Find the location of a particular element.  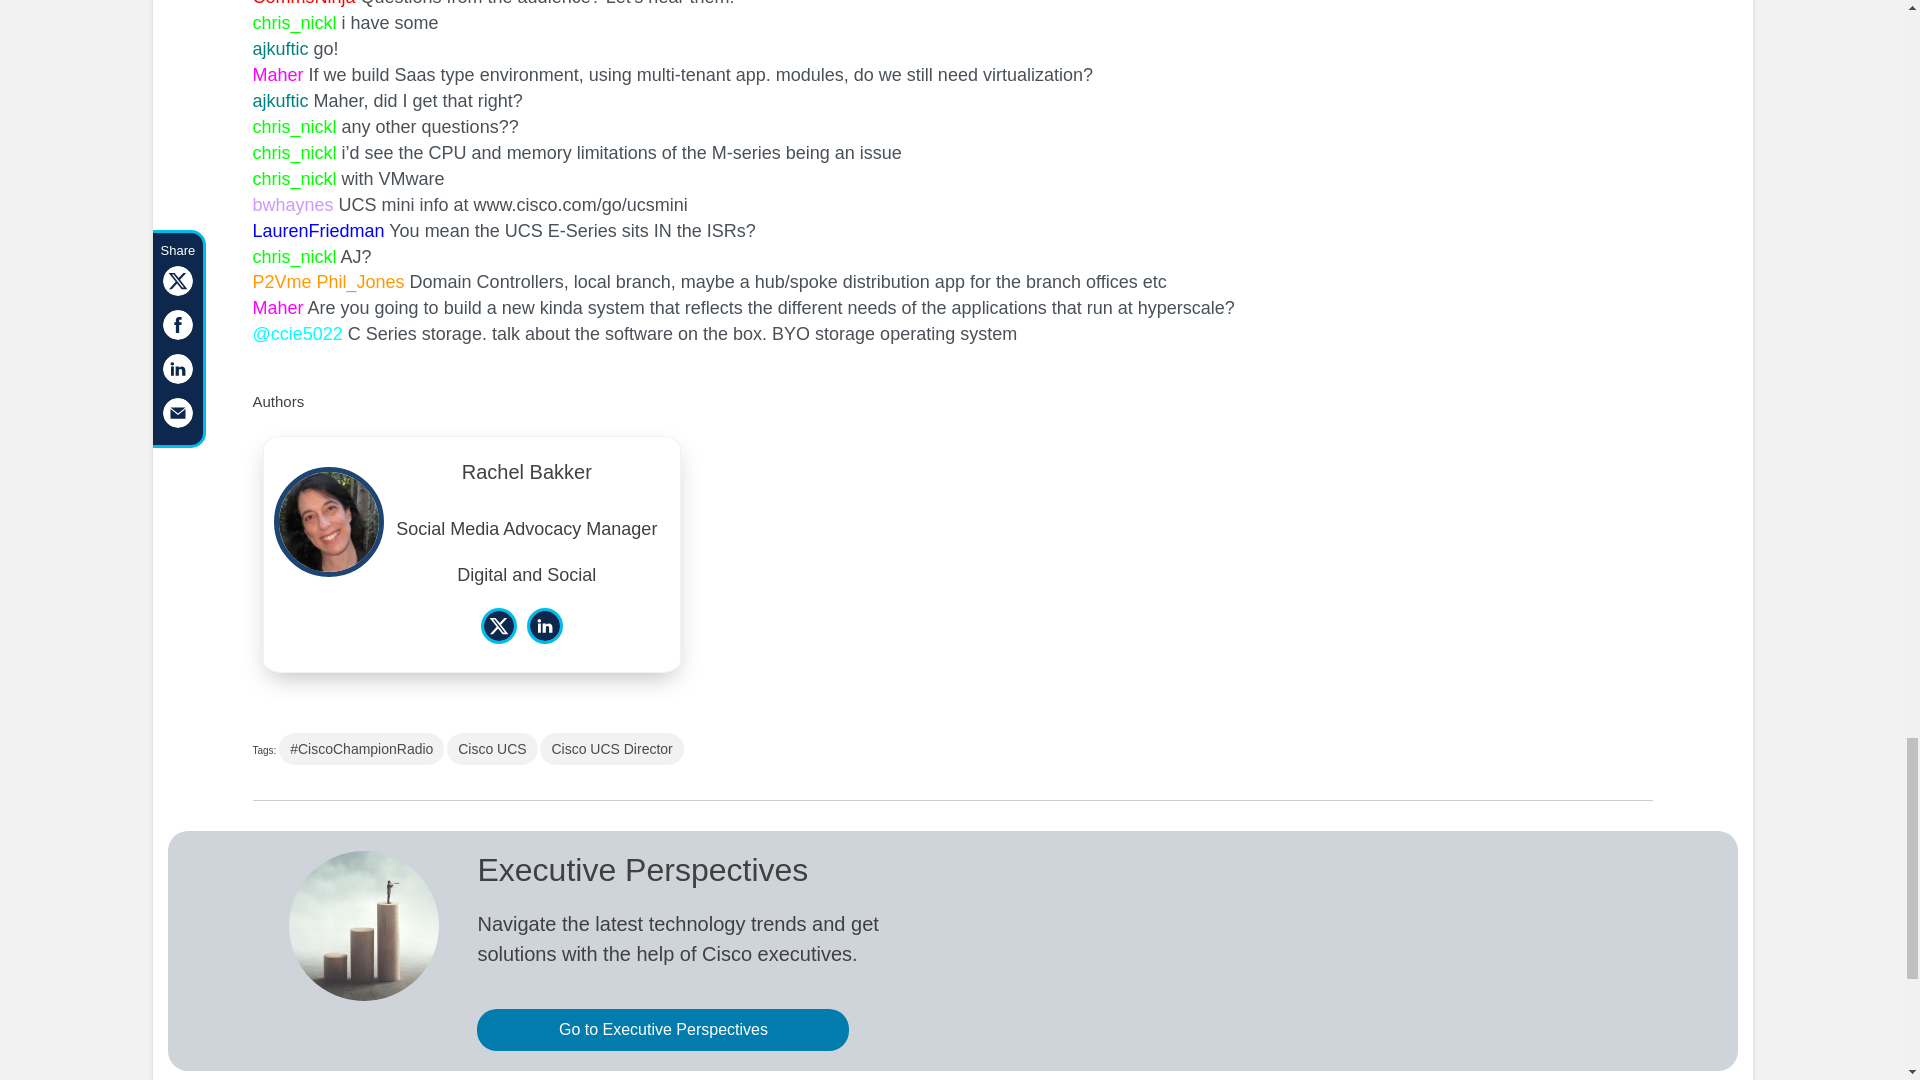

Cisco UCS is located at coordinates (492, 748).